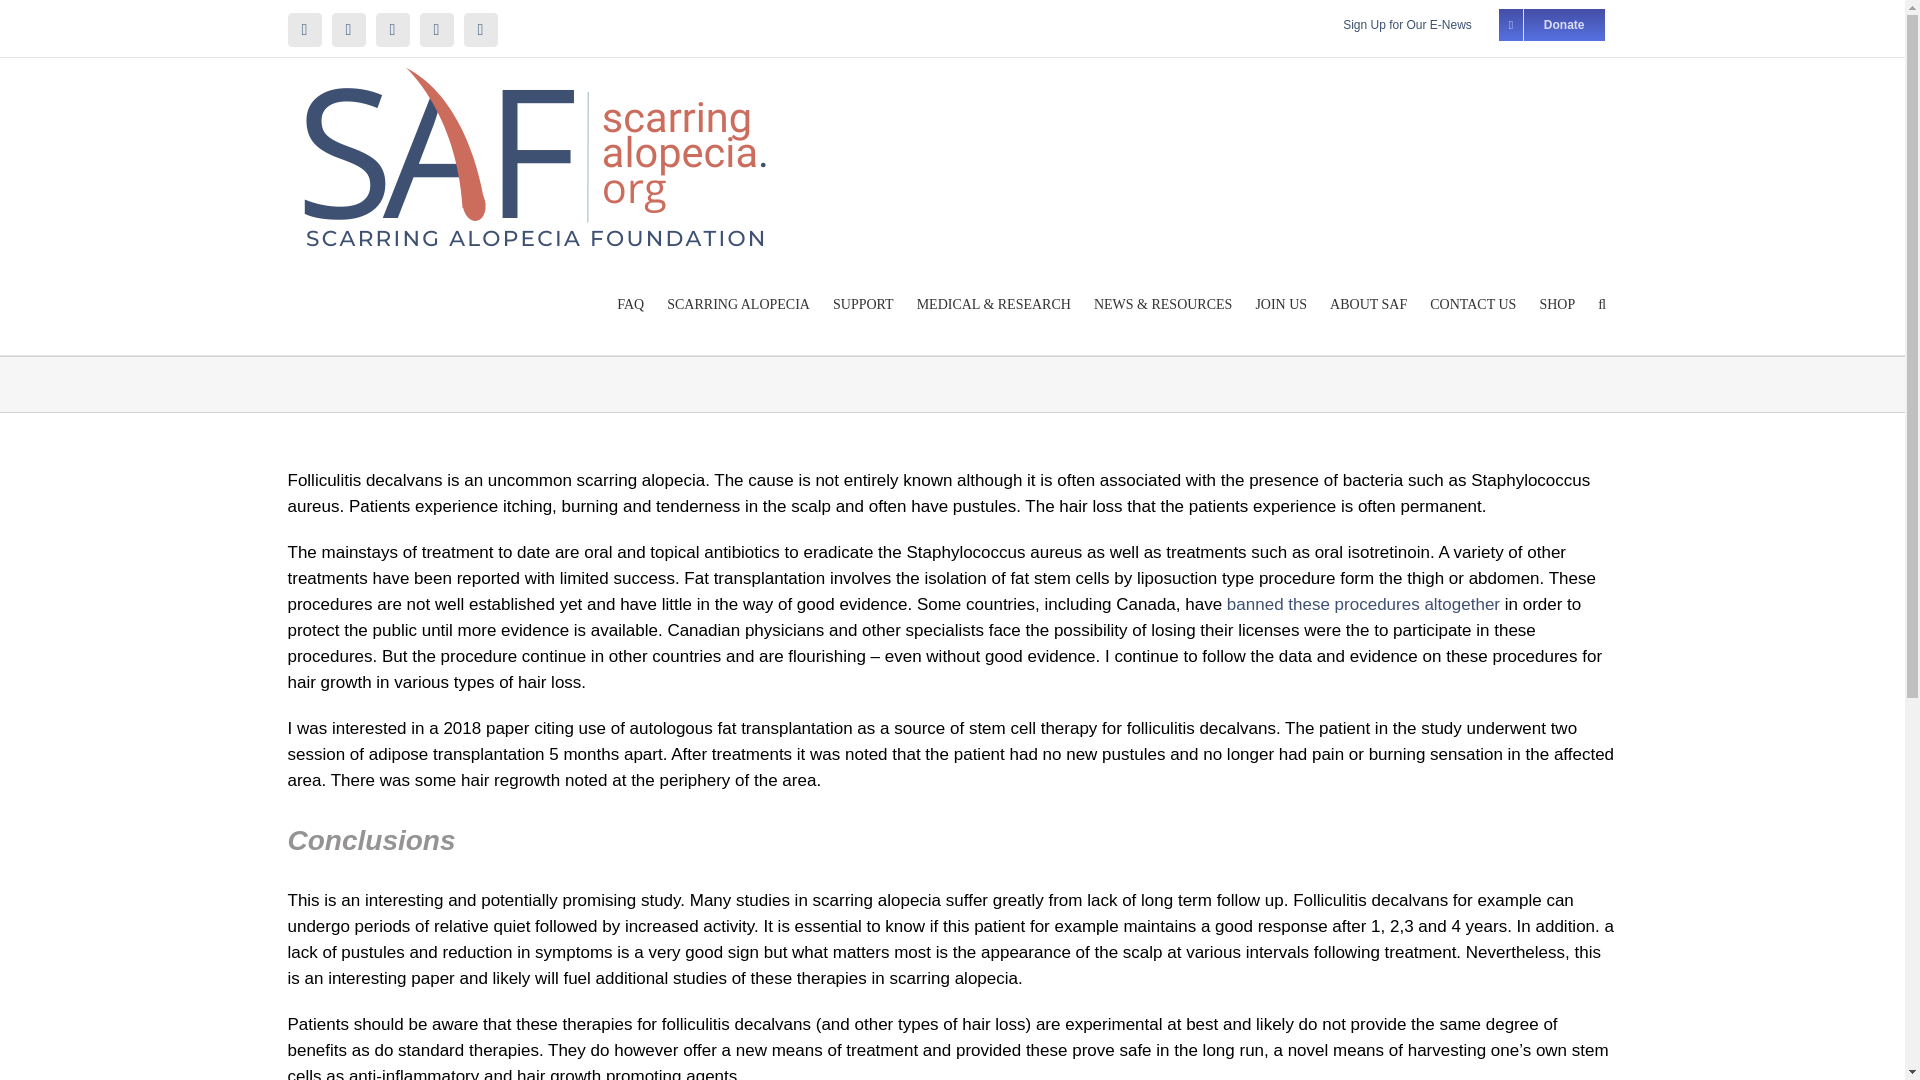 The height and width of the screenshot is (1080, 1920). What do you see at coordinates (1407, 24) in the screenshot?
I see `Sign Up for Our E-News` at bounding box center [1407, 24].